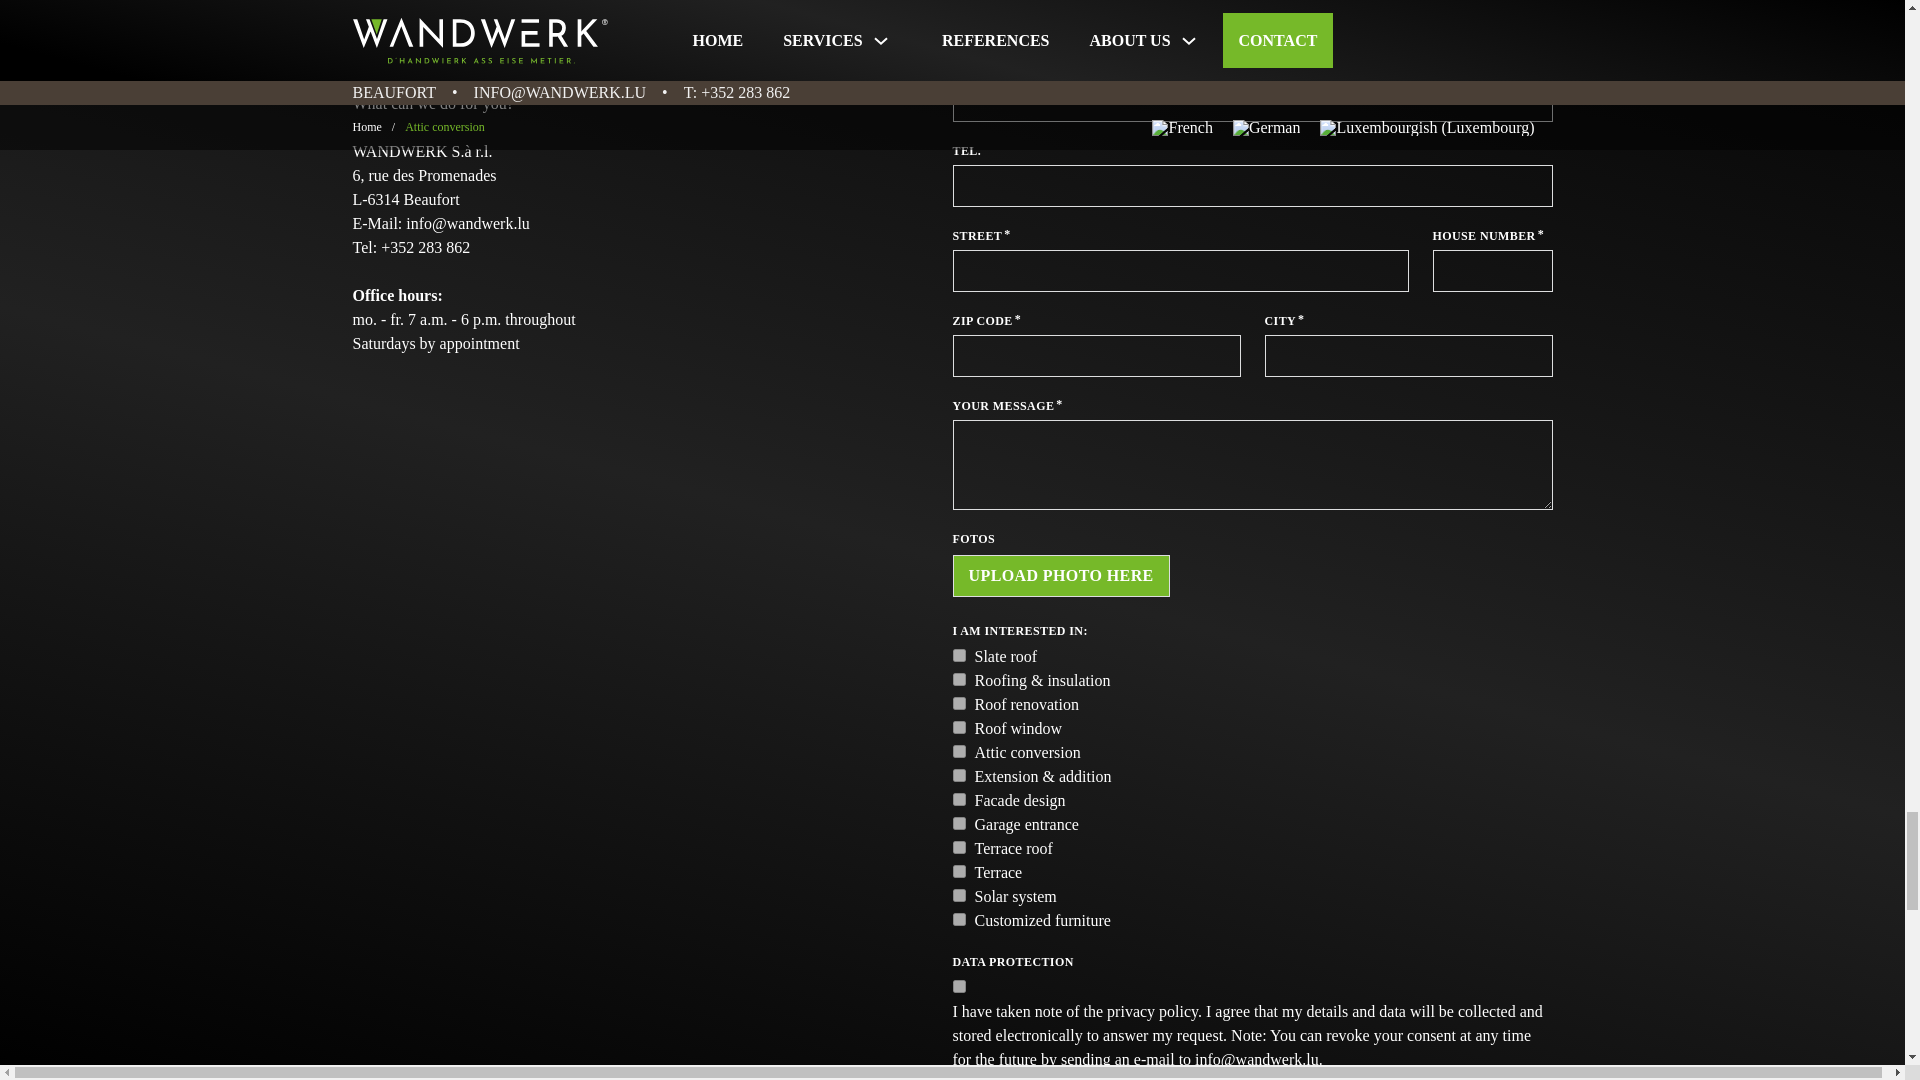 Image resolution: width=1920 pixels, height=1080 pixels. I want to click on Attic conversion, so click(958, 752).